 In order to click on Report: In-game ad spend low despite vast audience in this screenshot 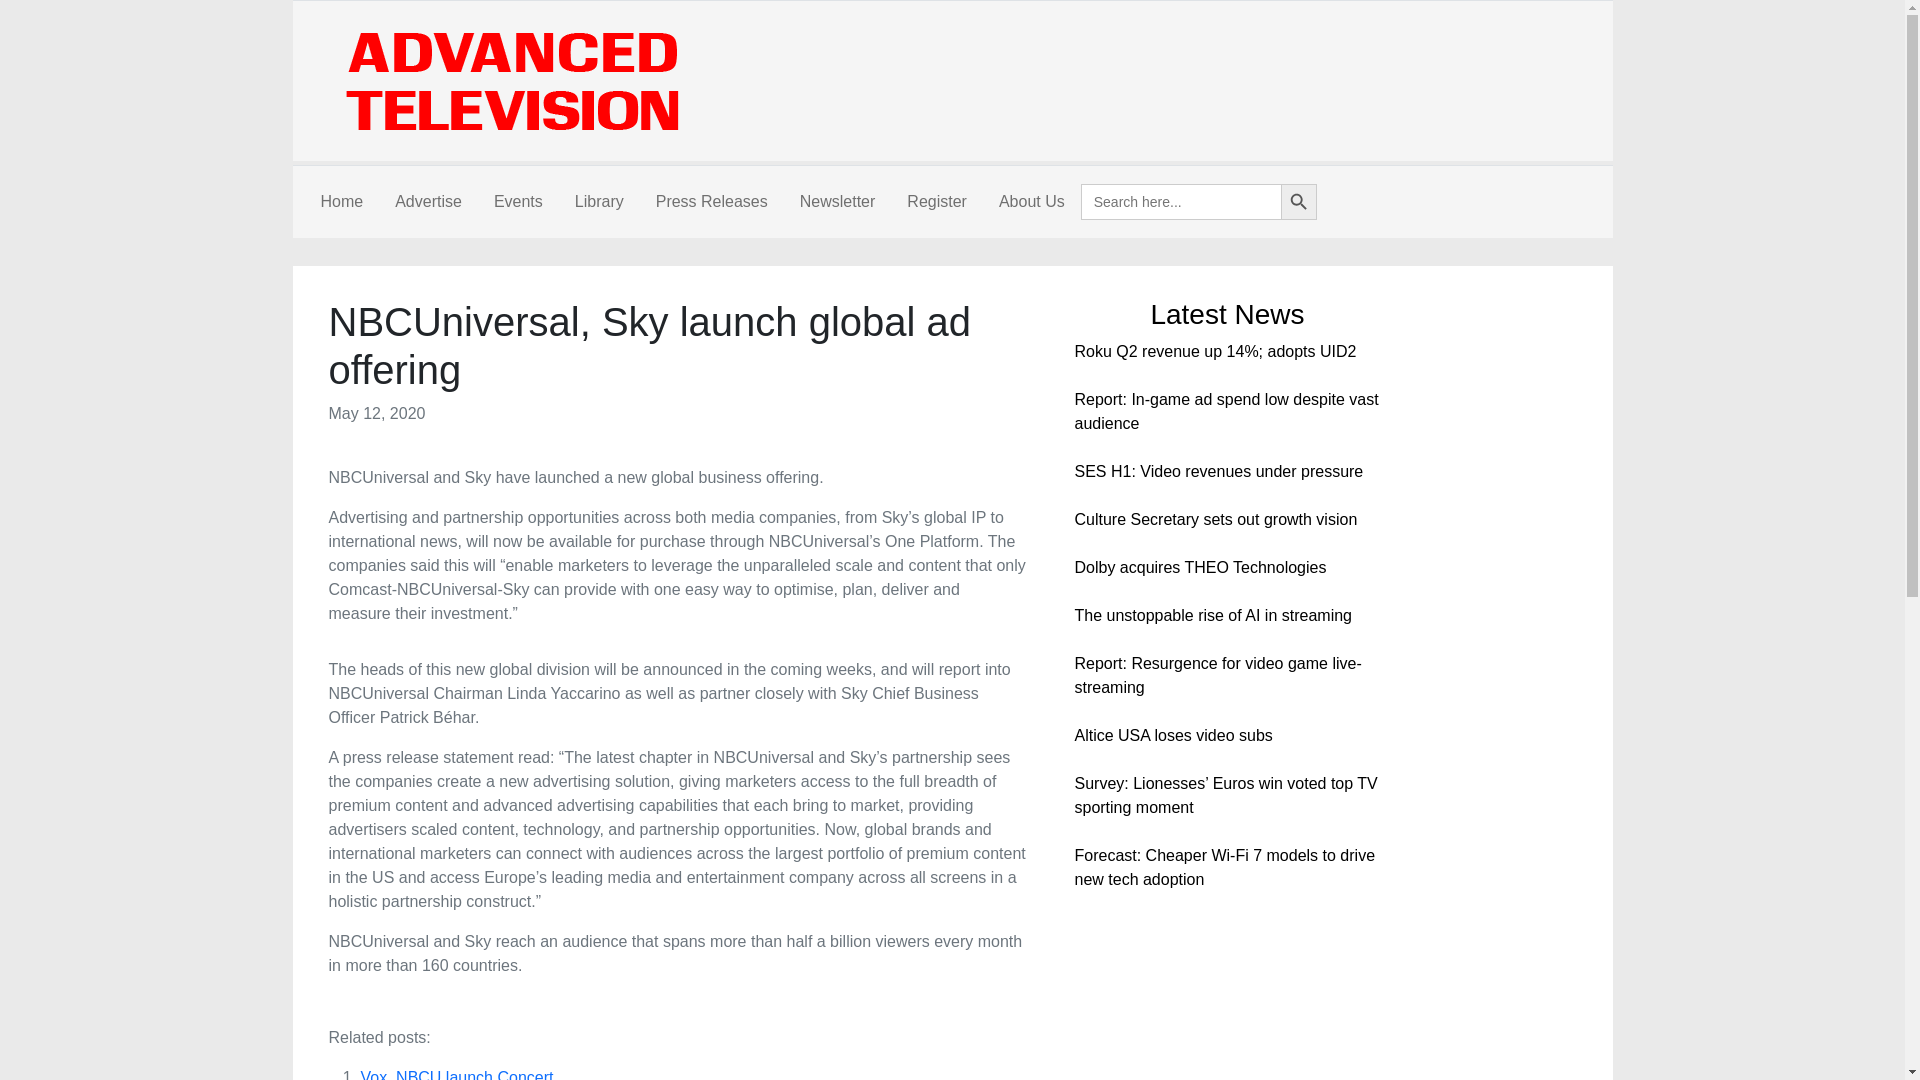, I will do `click(1226, 411)`.